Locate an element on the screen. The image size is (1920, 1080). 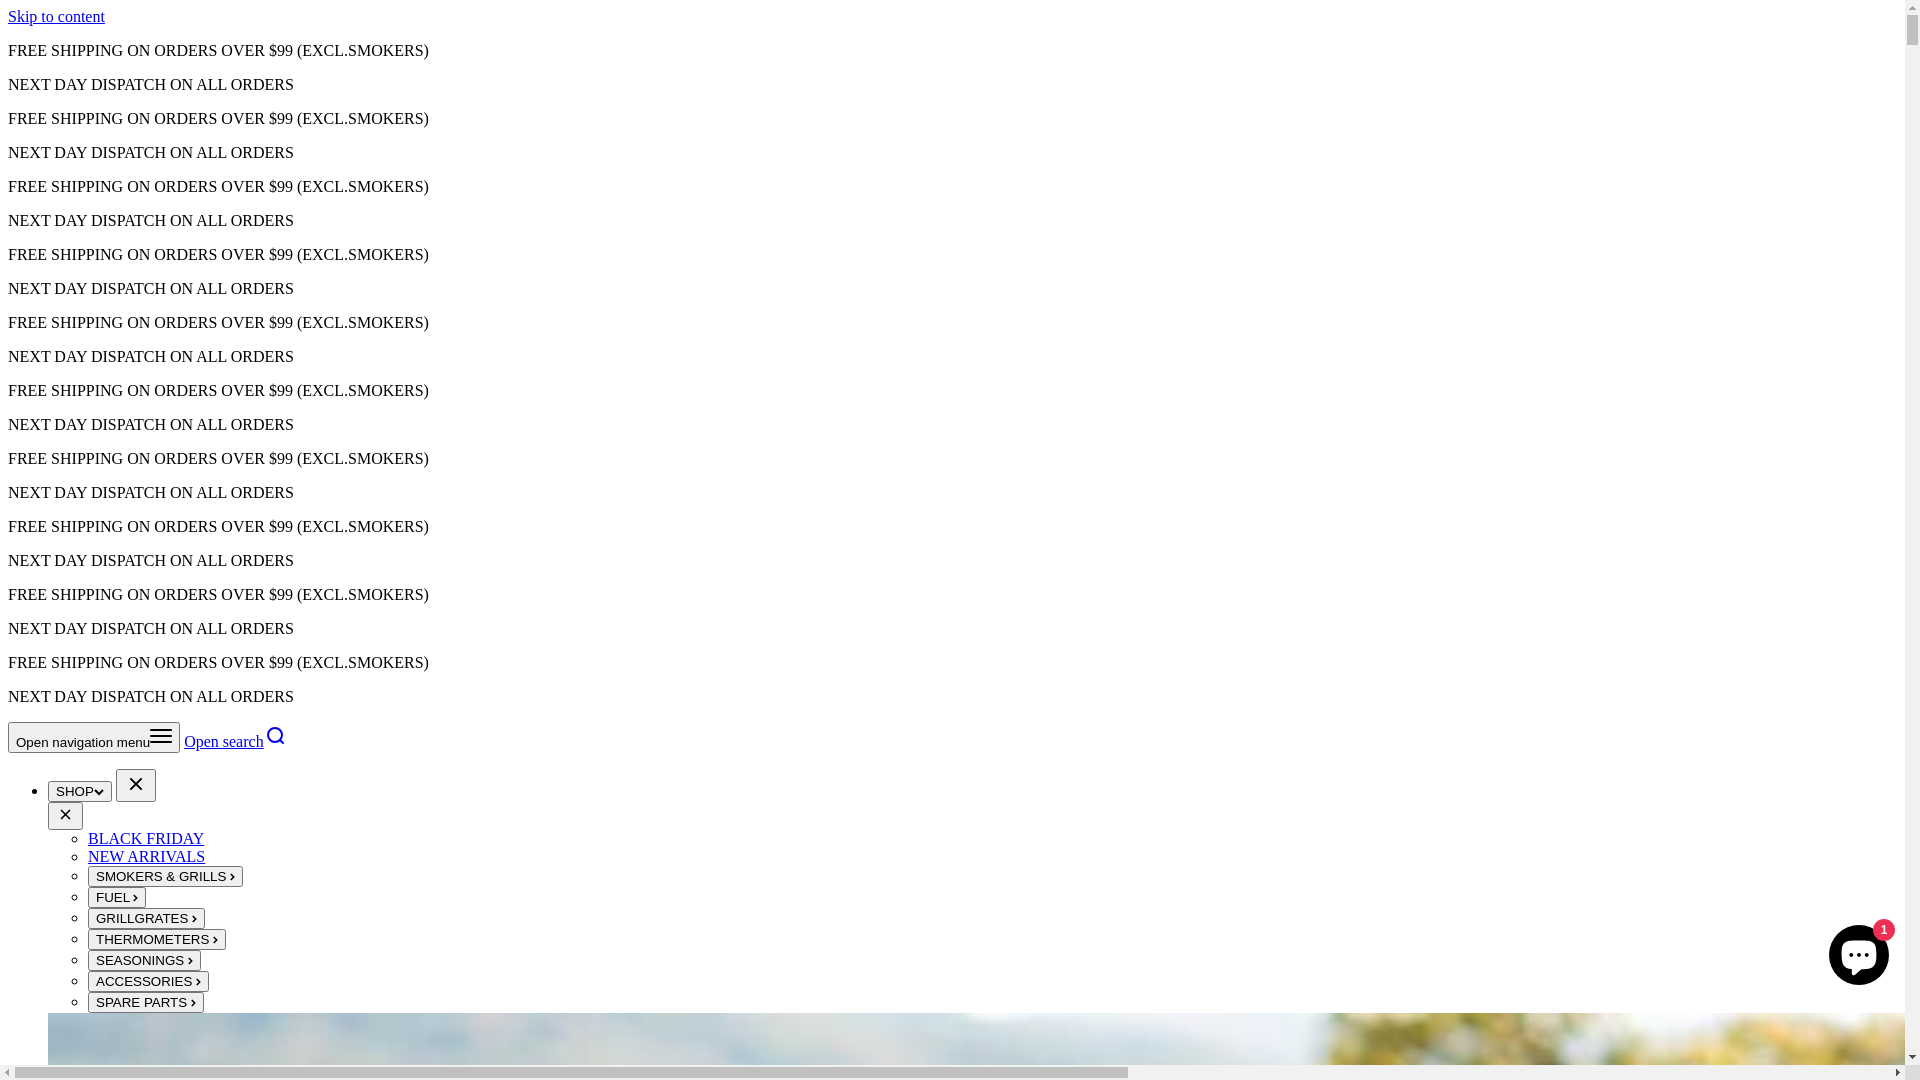
FUEL is located at coordinates (117, 898).